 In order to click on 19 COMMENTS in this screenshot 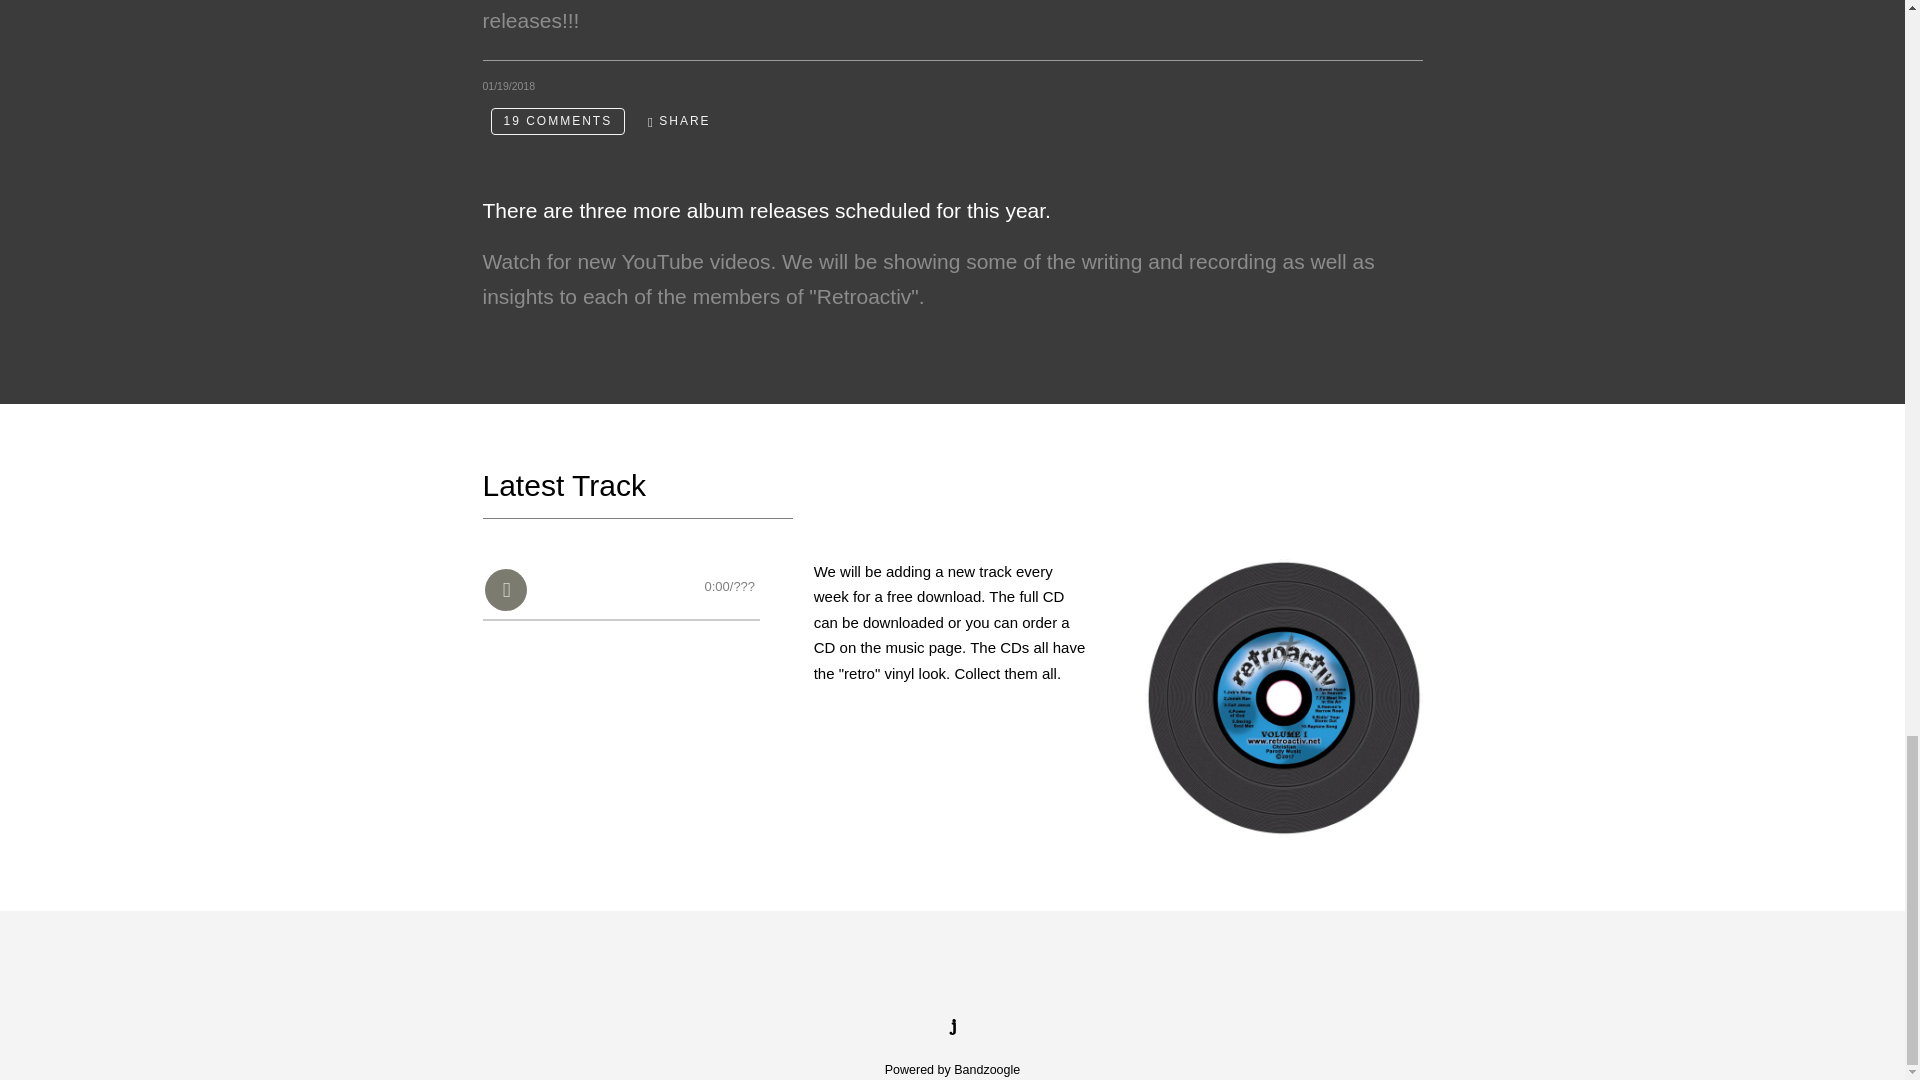, I will do `click(557, 122)`.